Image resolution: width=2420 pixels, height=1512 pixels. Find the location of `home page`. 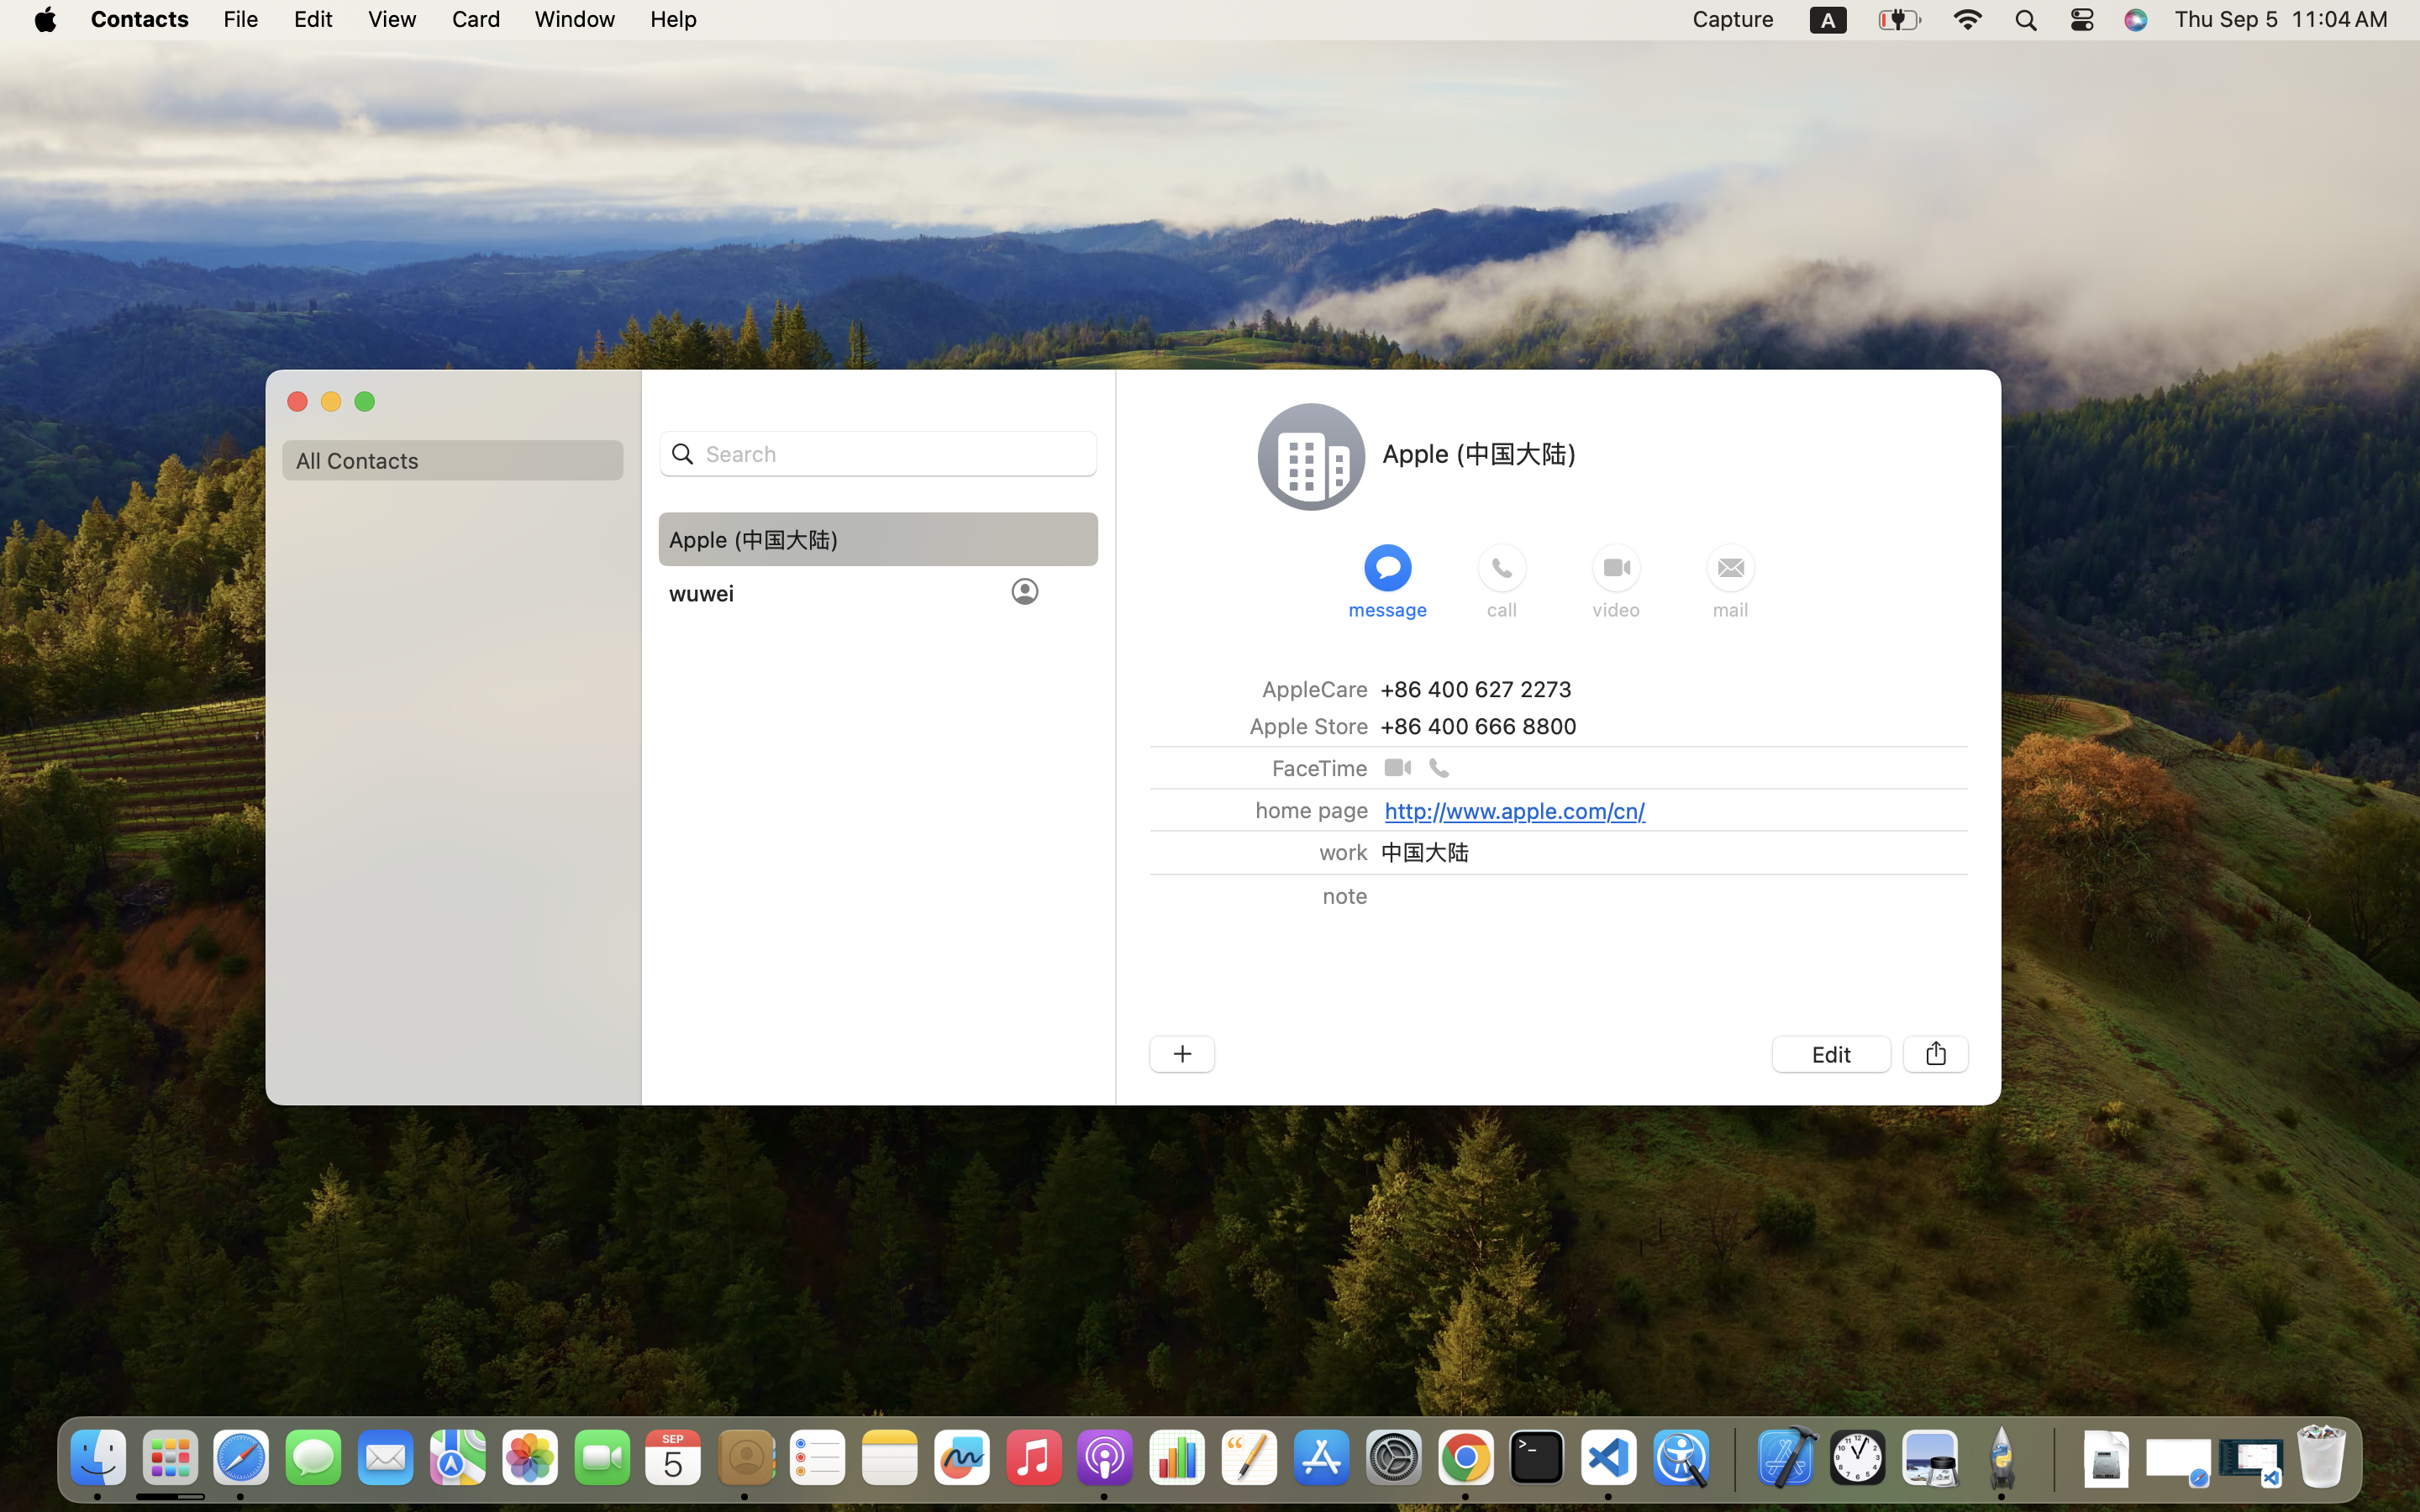

home page is located at coordinates (1312, 809).